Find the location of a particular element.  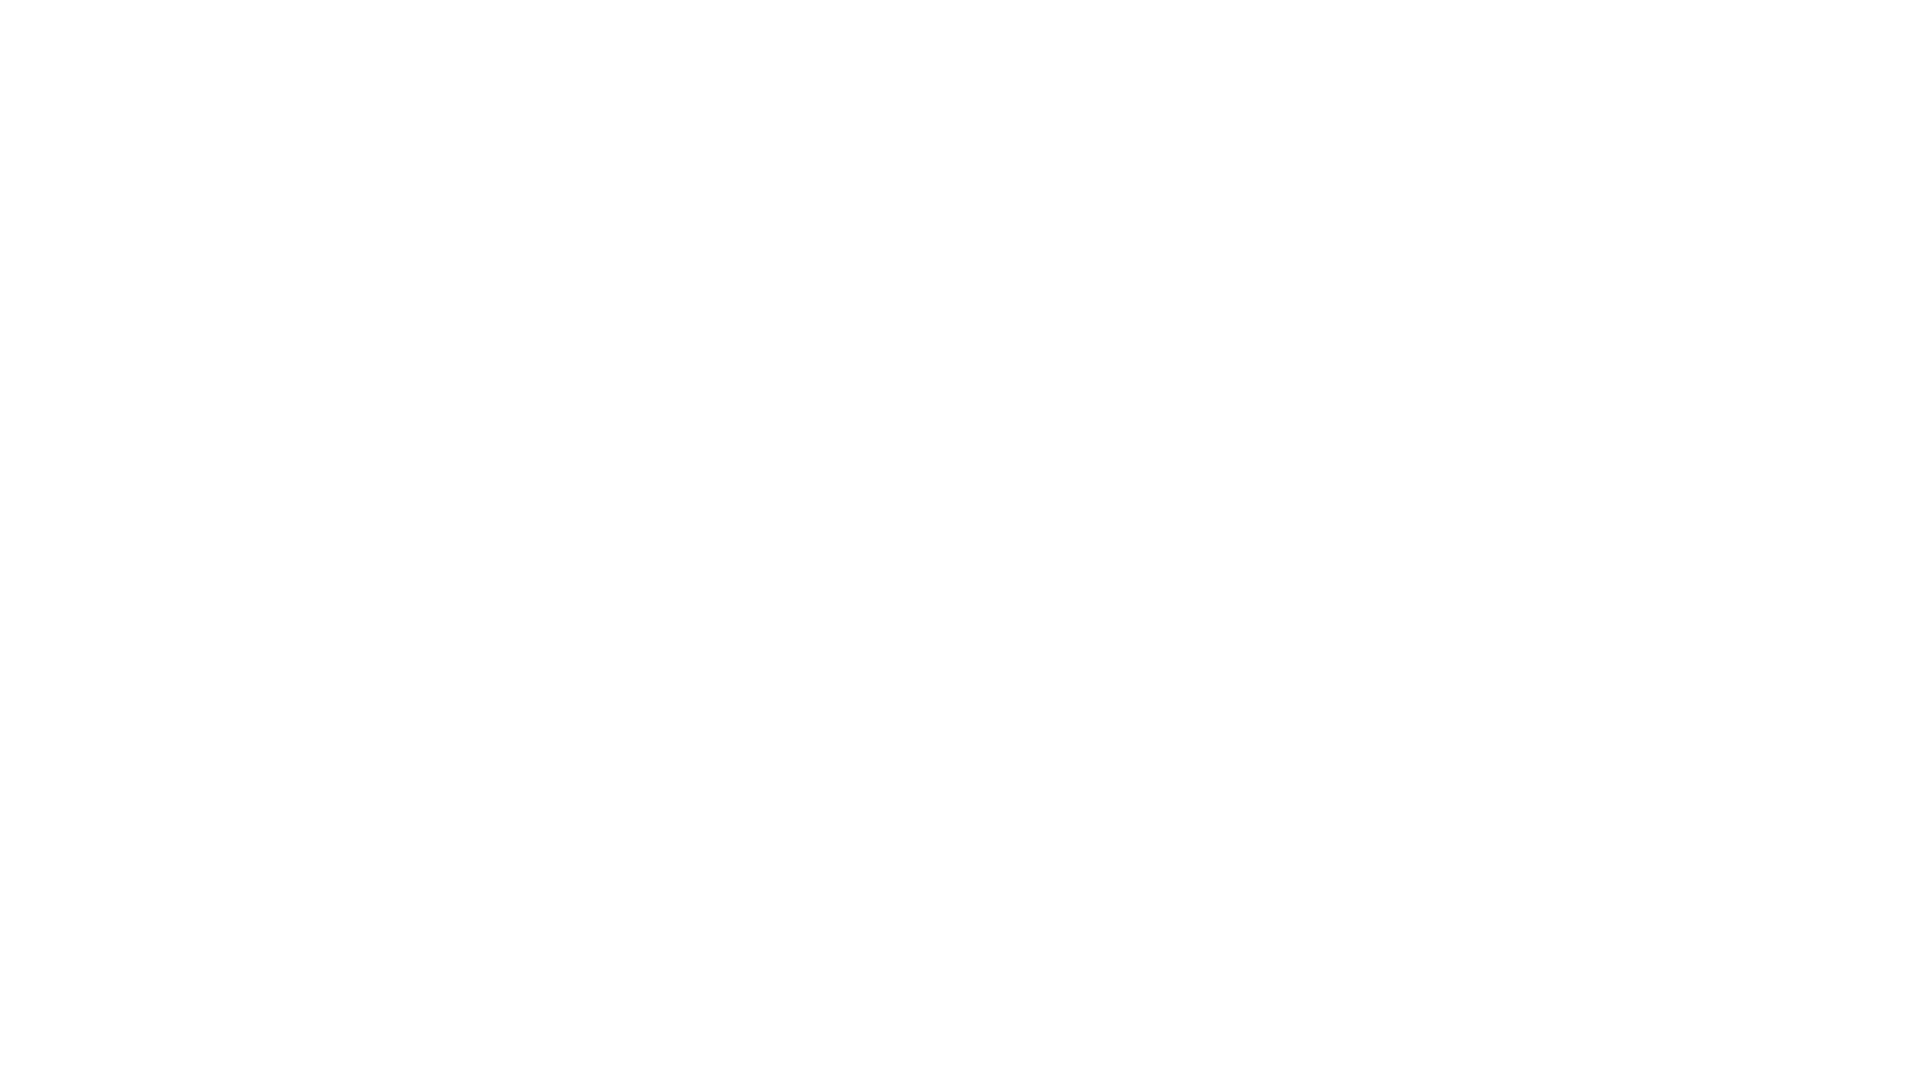

SOBRE NOSOTROS is located at coordinates (920, 49).